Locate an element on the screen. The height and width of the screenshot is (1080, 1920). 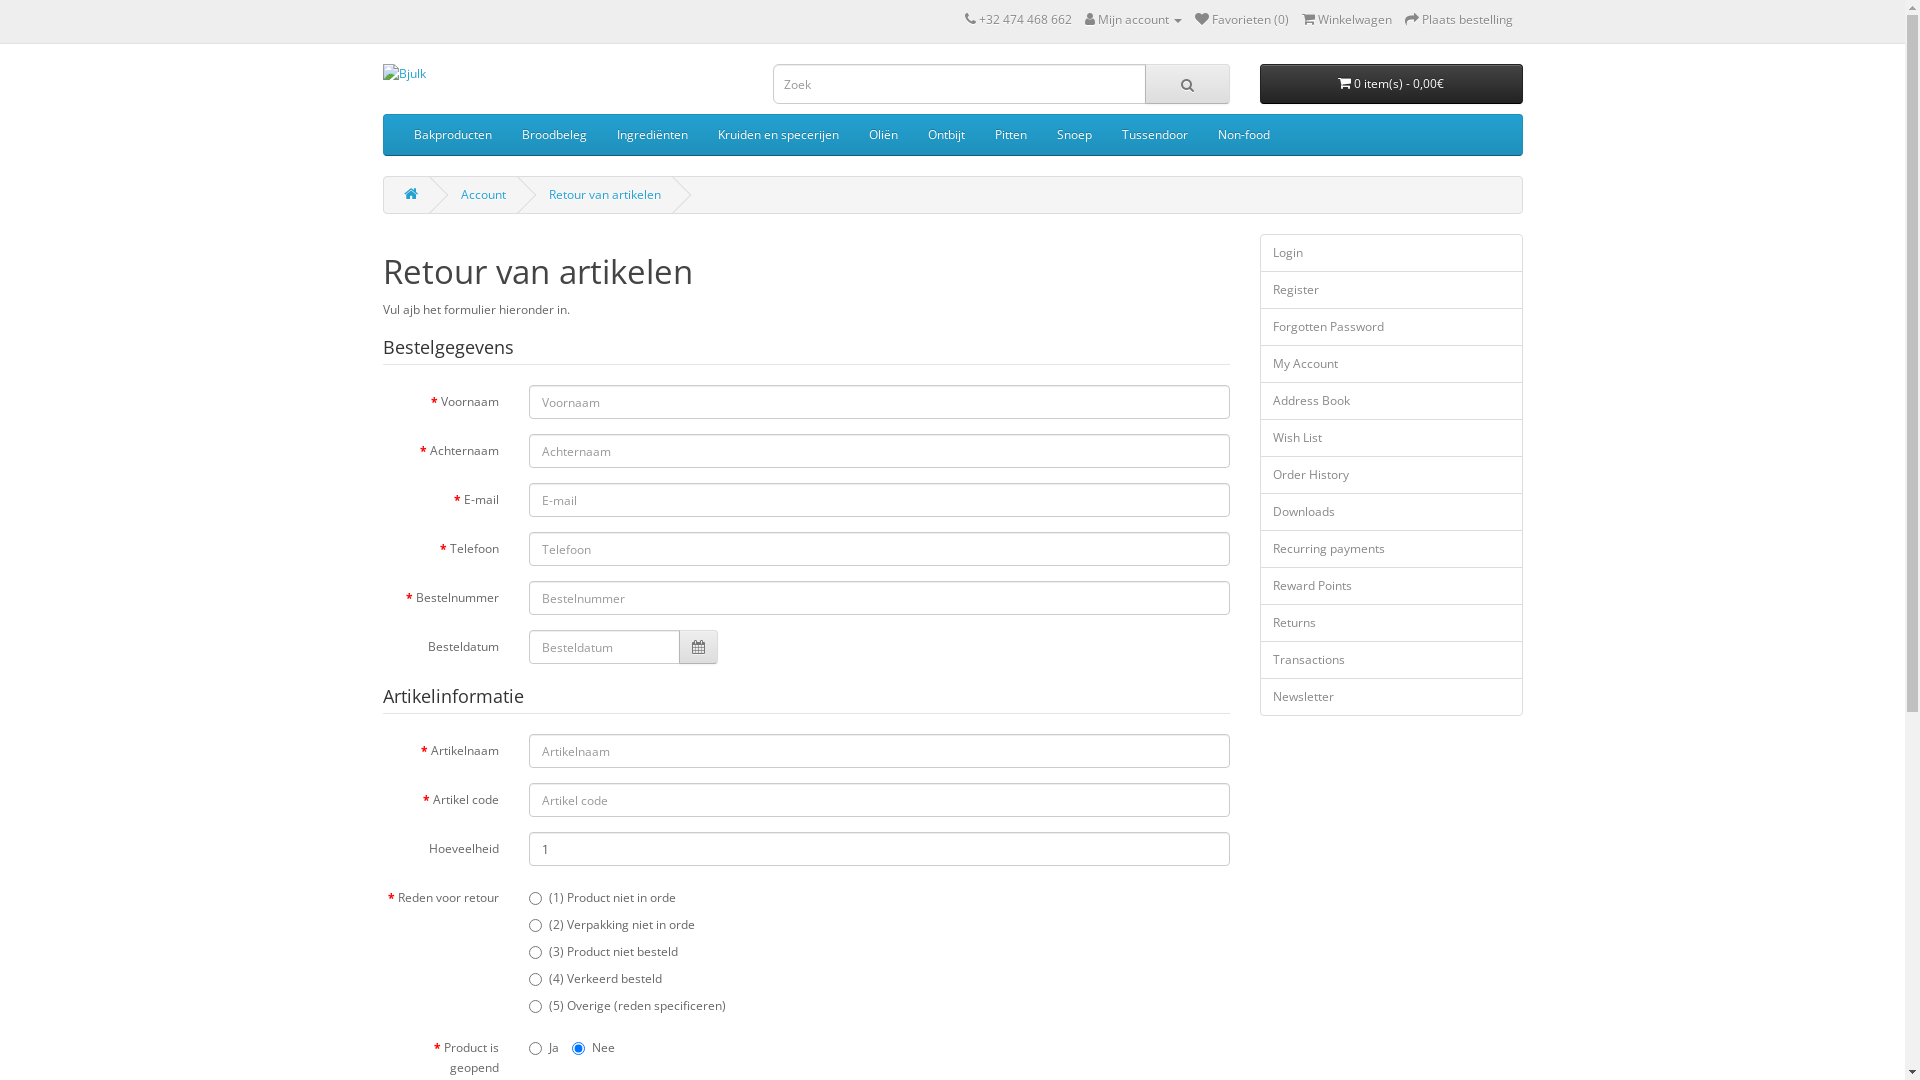
Pitten is located at coordinates (1010, 135).